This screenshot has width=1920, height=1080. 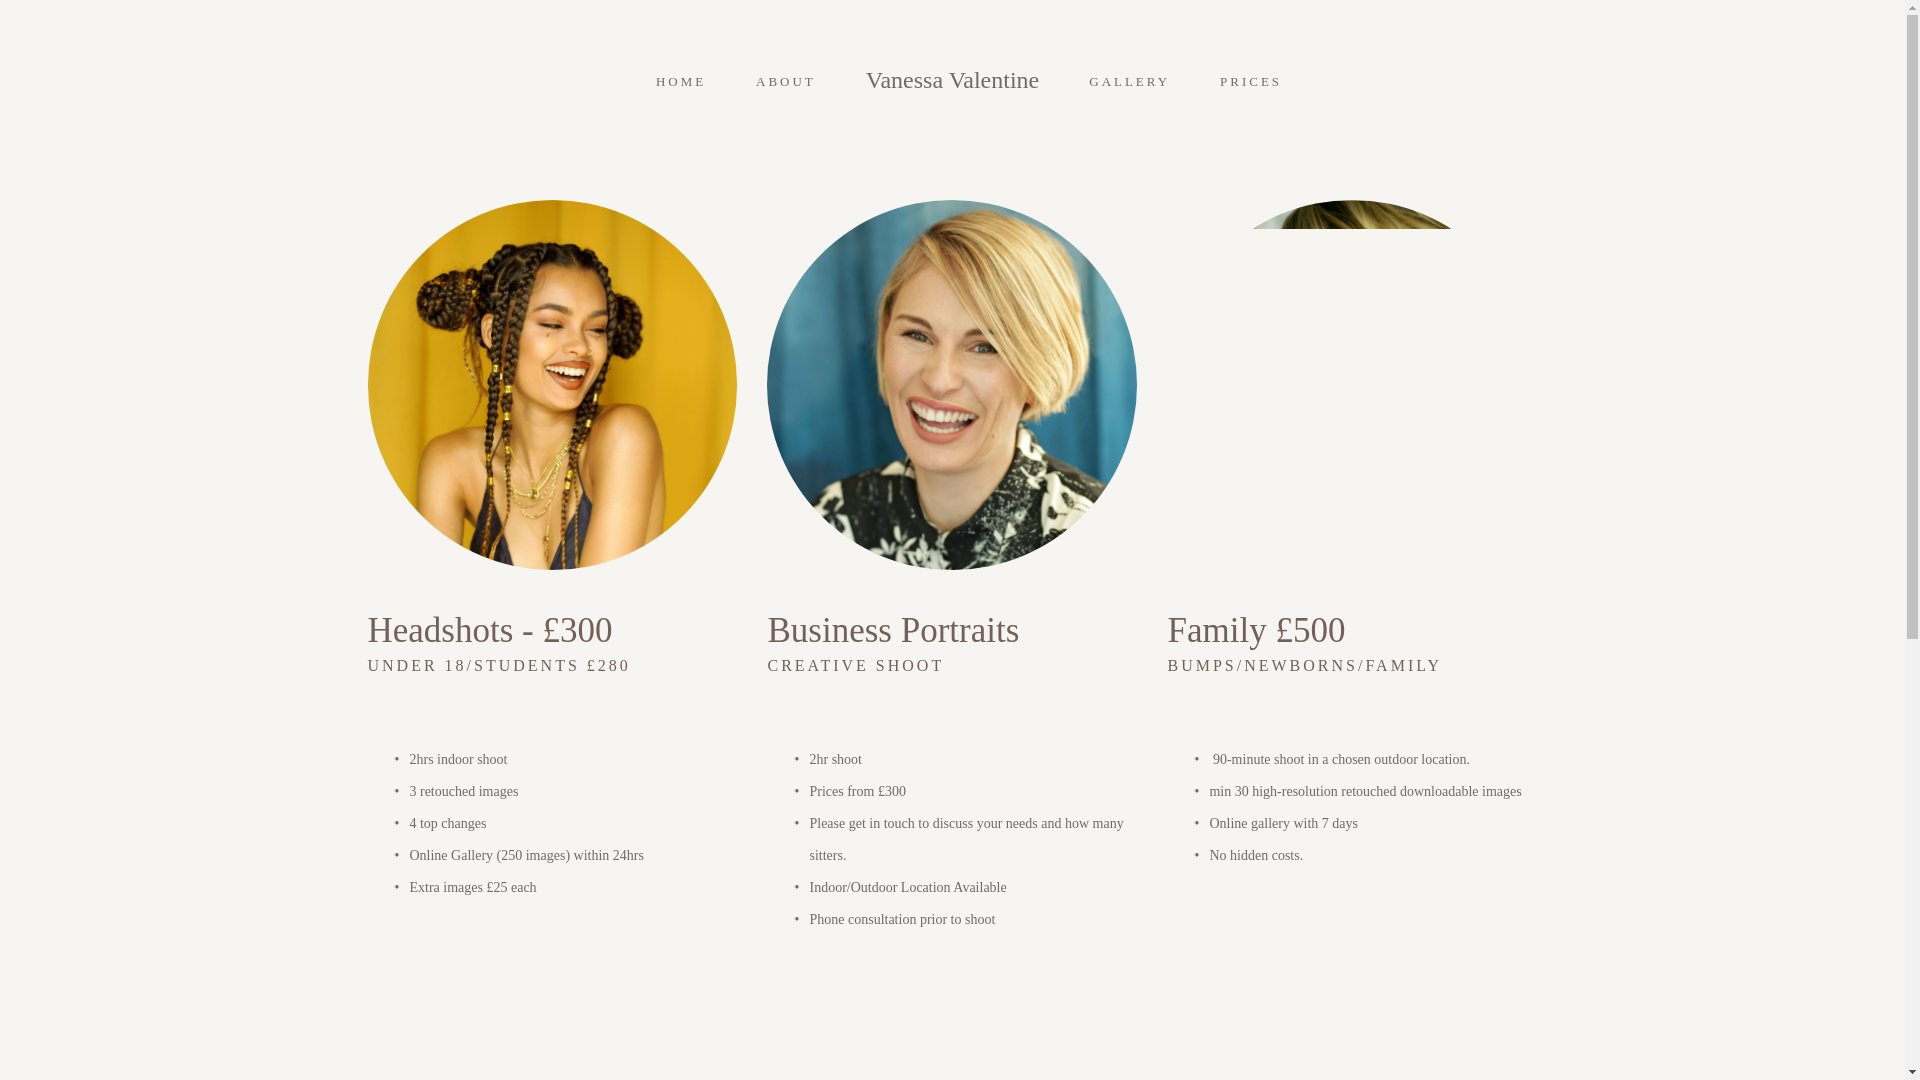 What do you see at coordinates (681, 81) in the screenshot?
I see `HOME` at bounding box center [681, 81].